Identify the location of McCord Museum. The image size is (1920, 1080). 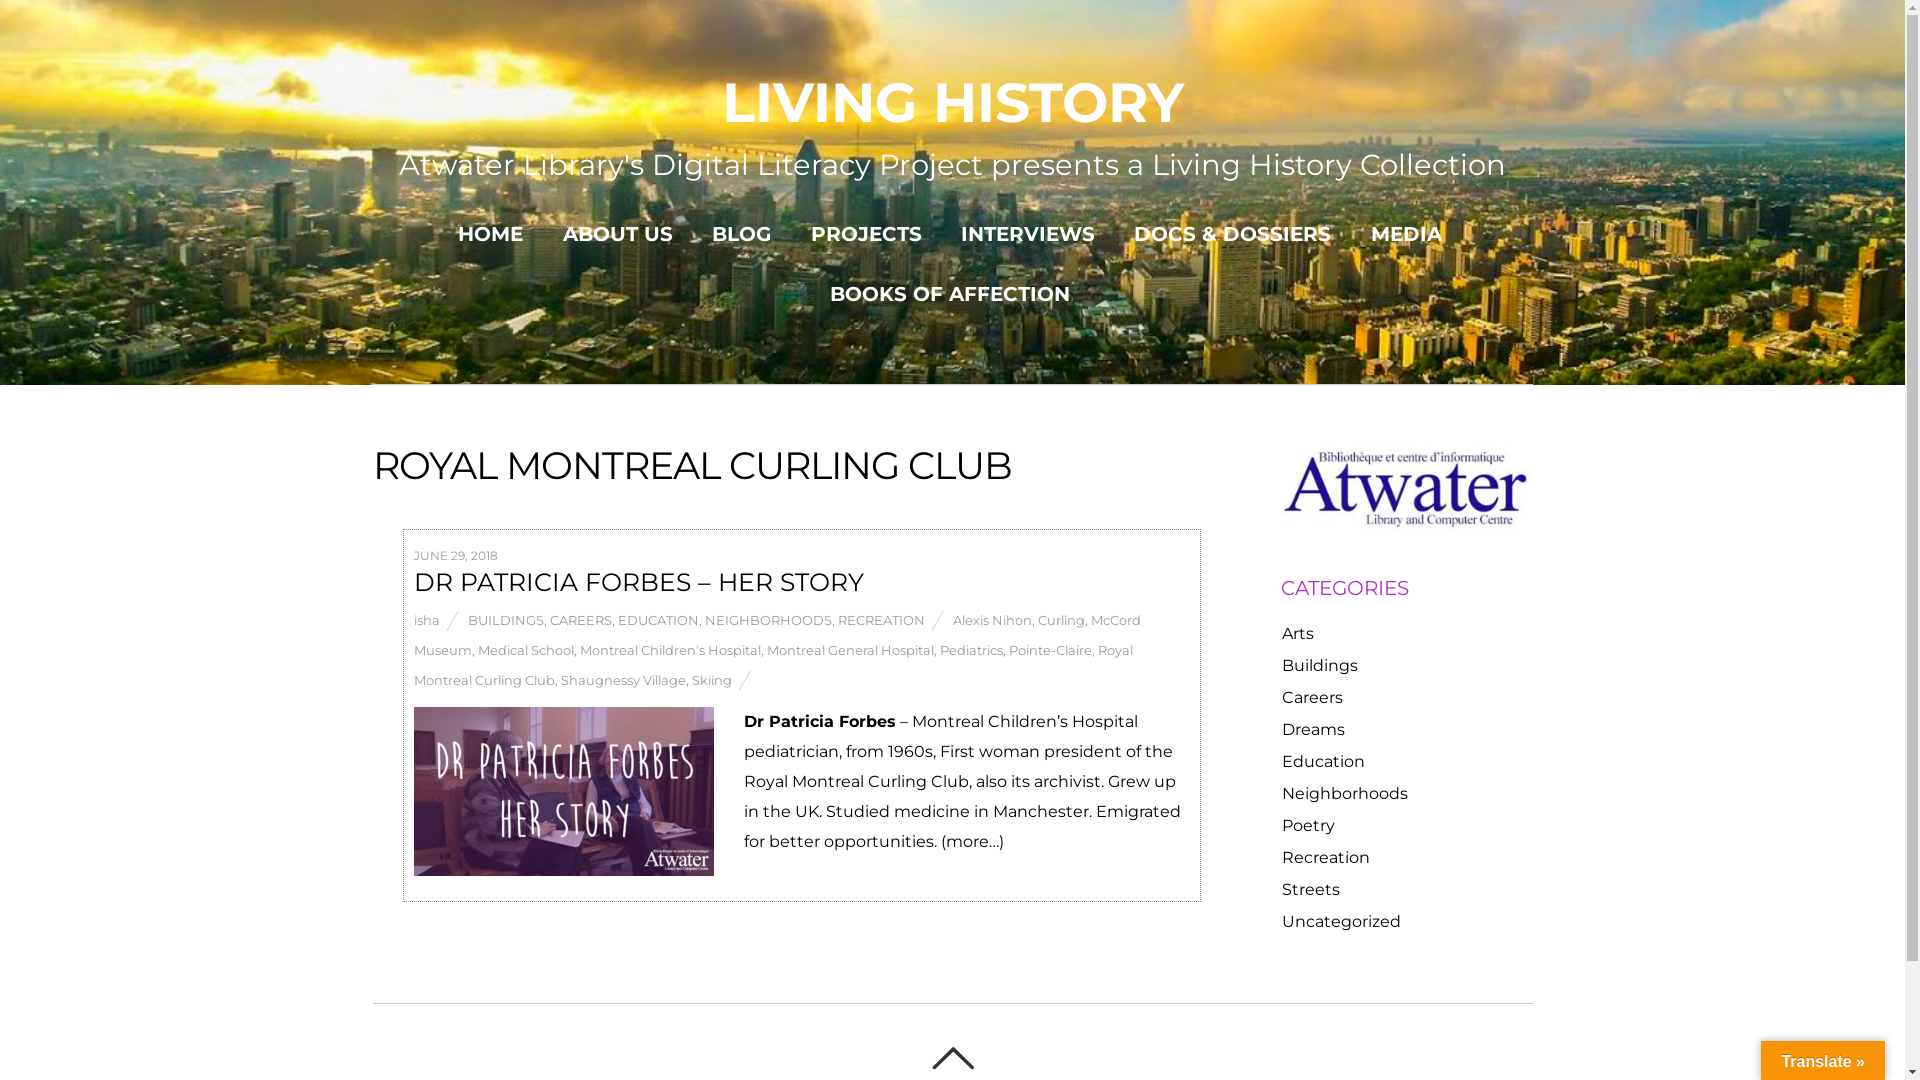
(778, 635).